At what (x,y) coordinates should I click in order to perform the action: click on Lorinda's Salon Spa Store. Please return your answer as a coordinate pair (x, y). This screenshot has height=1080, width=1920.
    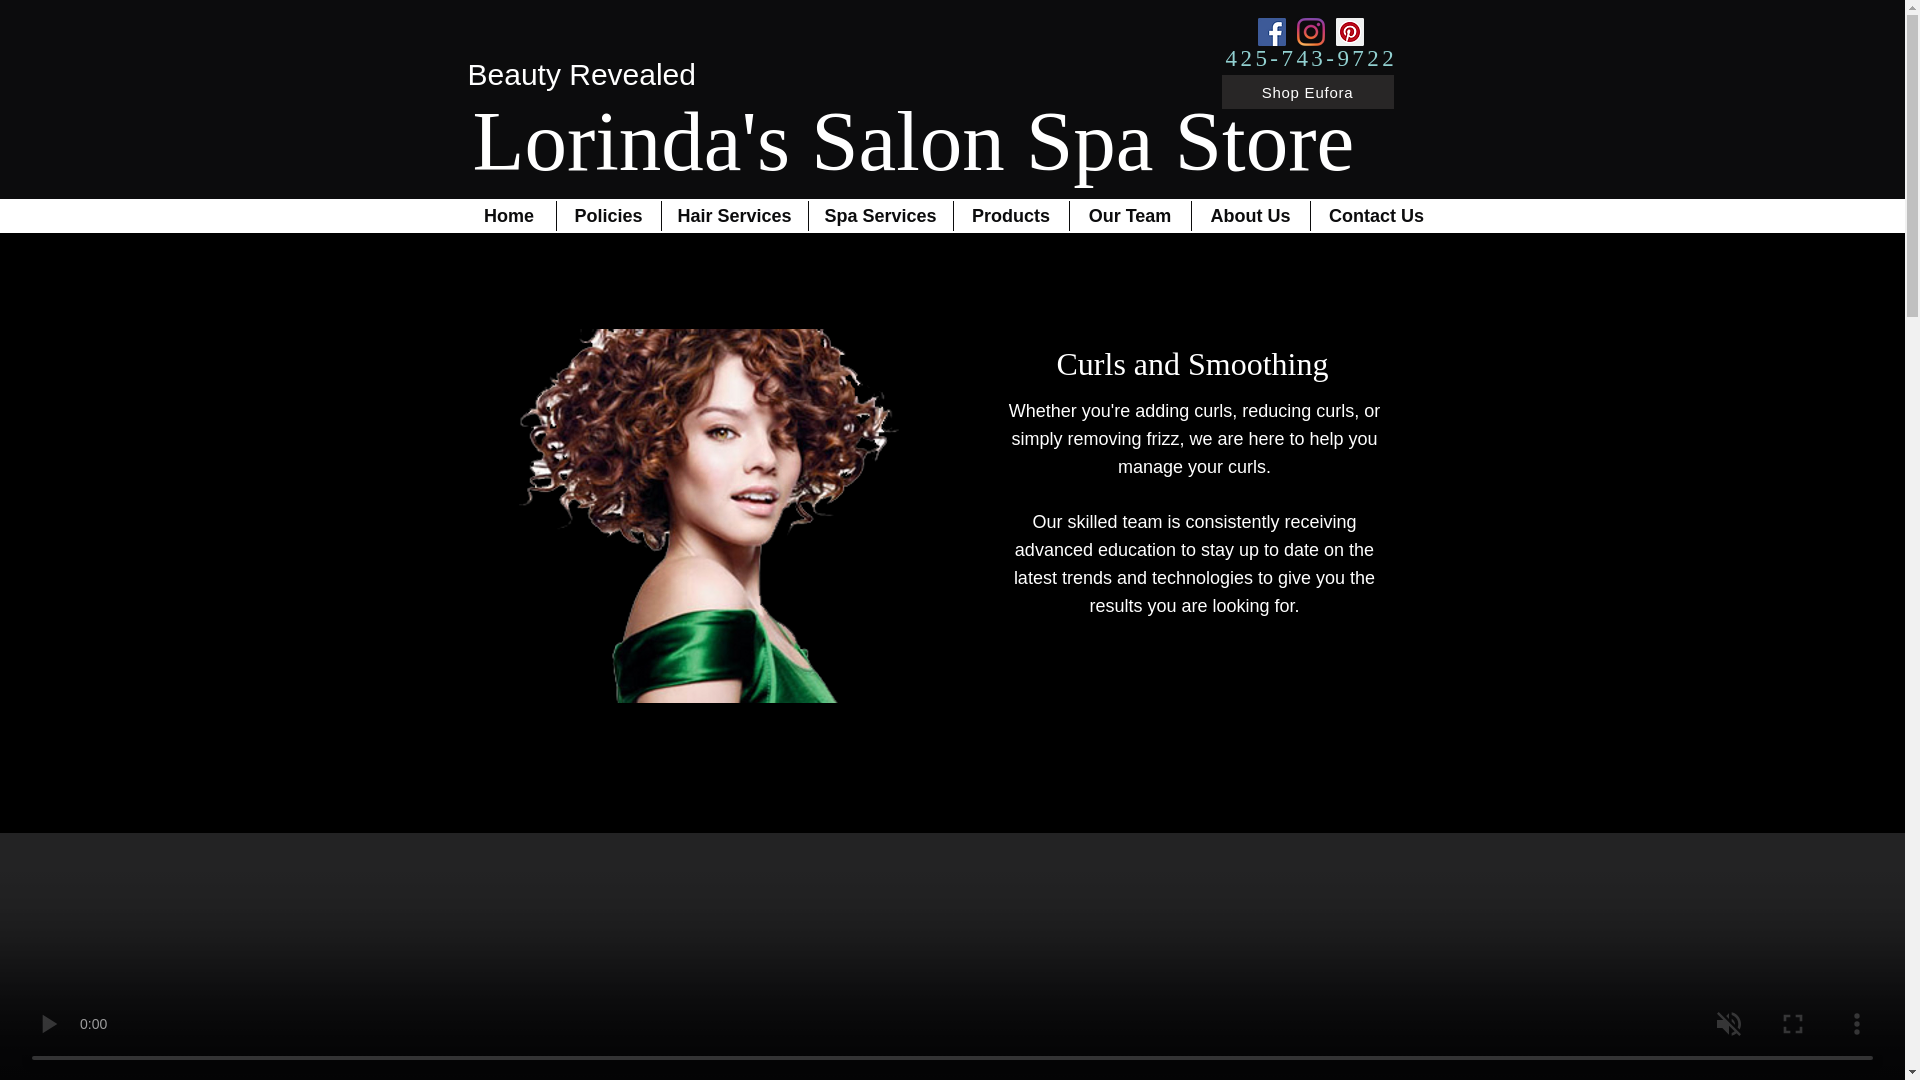
    Looking at the image, I should click on (912, 140).